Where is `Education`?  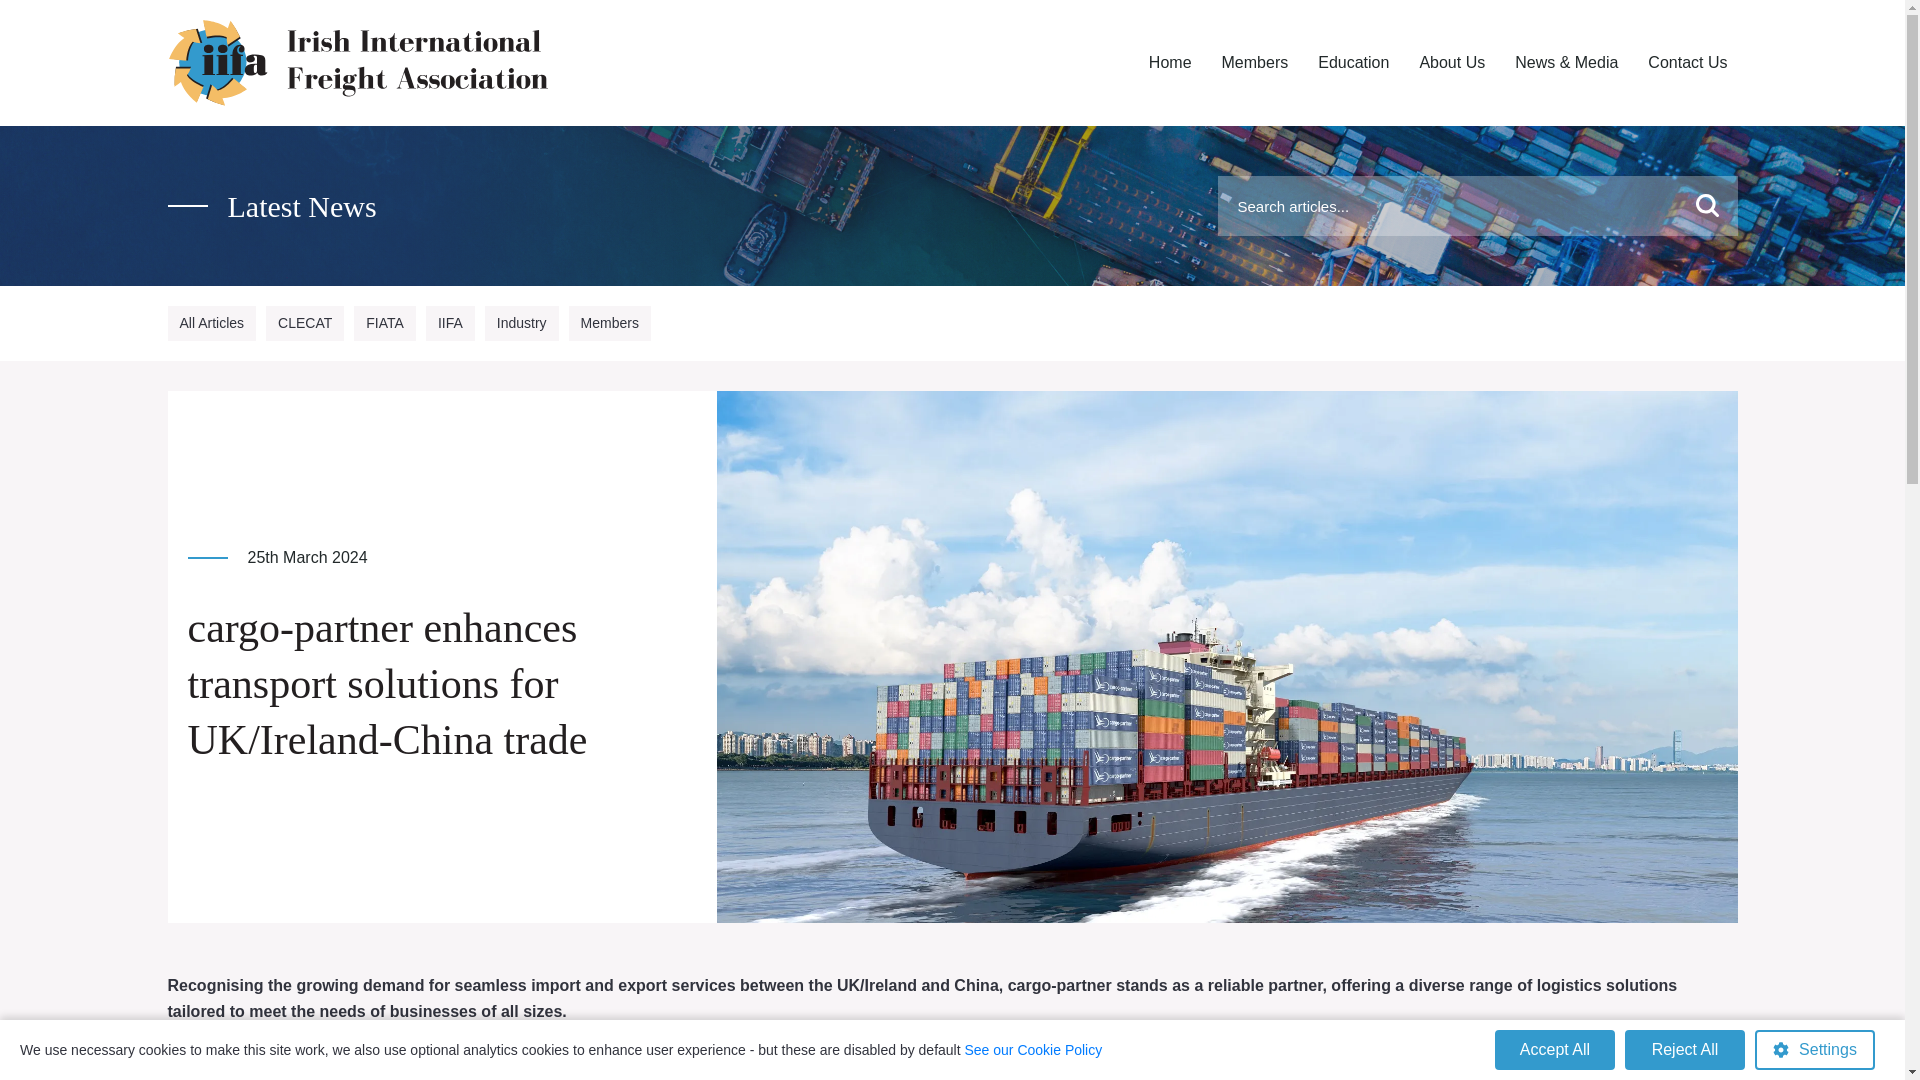 Education is located at coordinates (1353, 63).